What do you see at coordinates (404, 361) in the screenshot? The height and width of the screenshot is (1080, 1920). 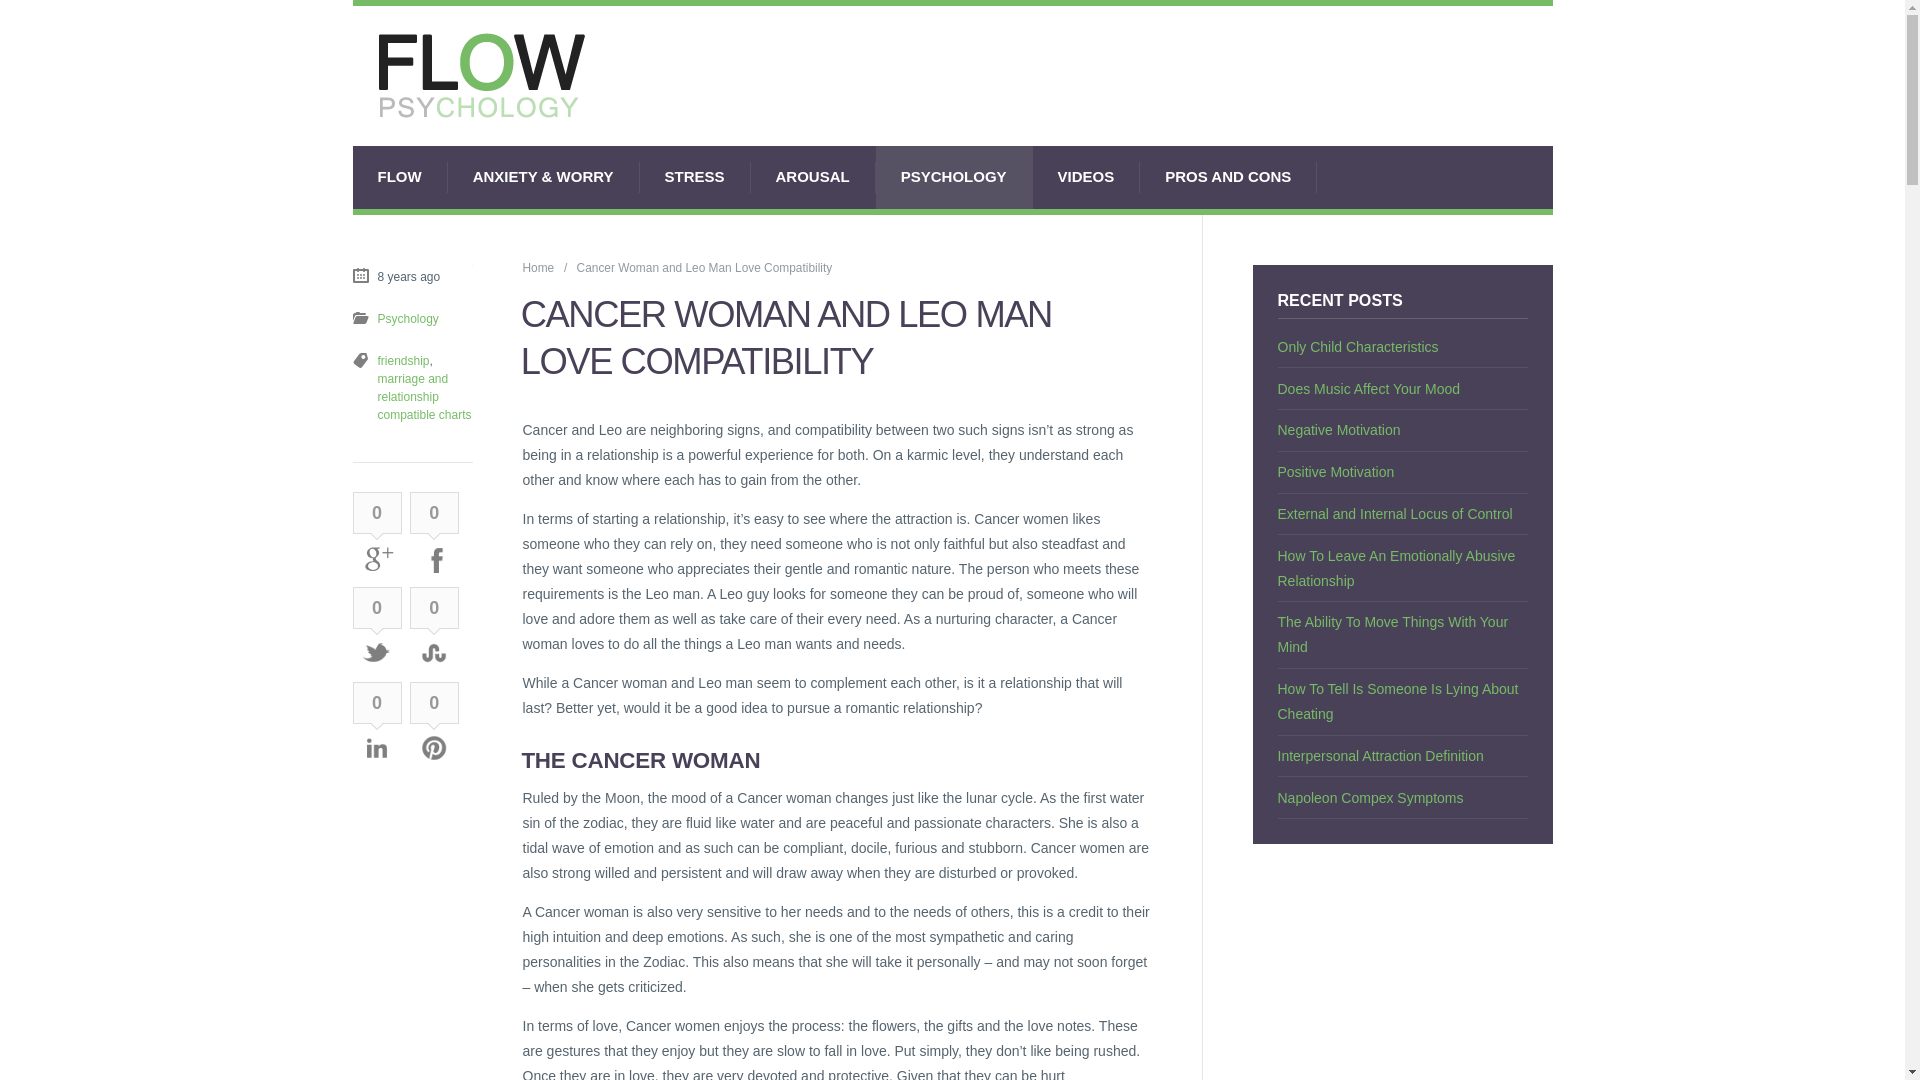 I see `friendship` at bounding box center [404, 361].